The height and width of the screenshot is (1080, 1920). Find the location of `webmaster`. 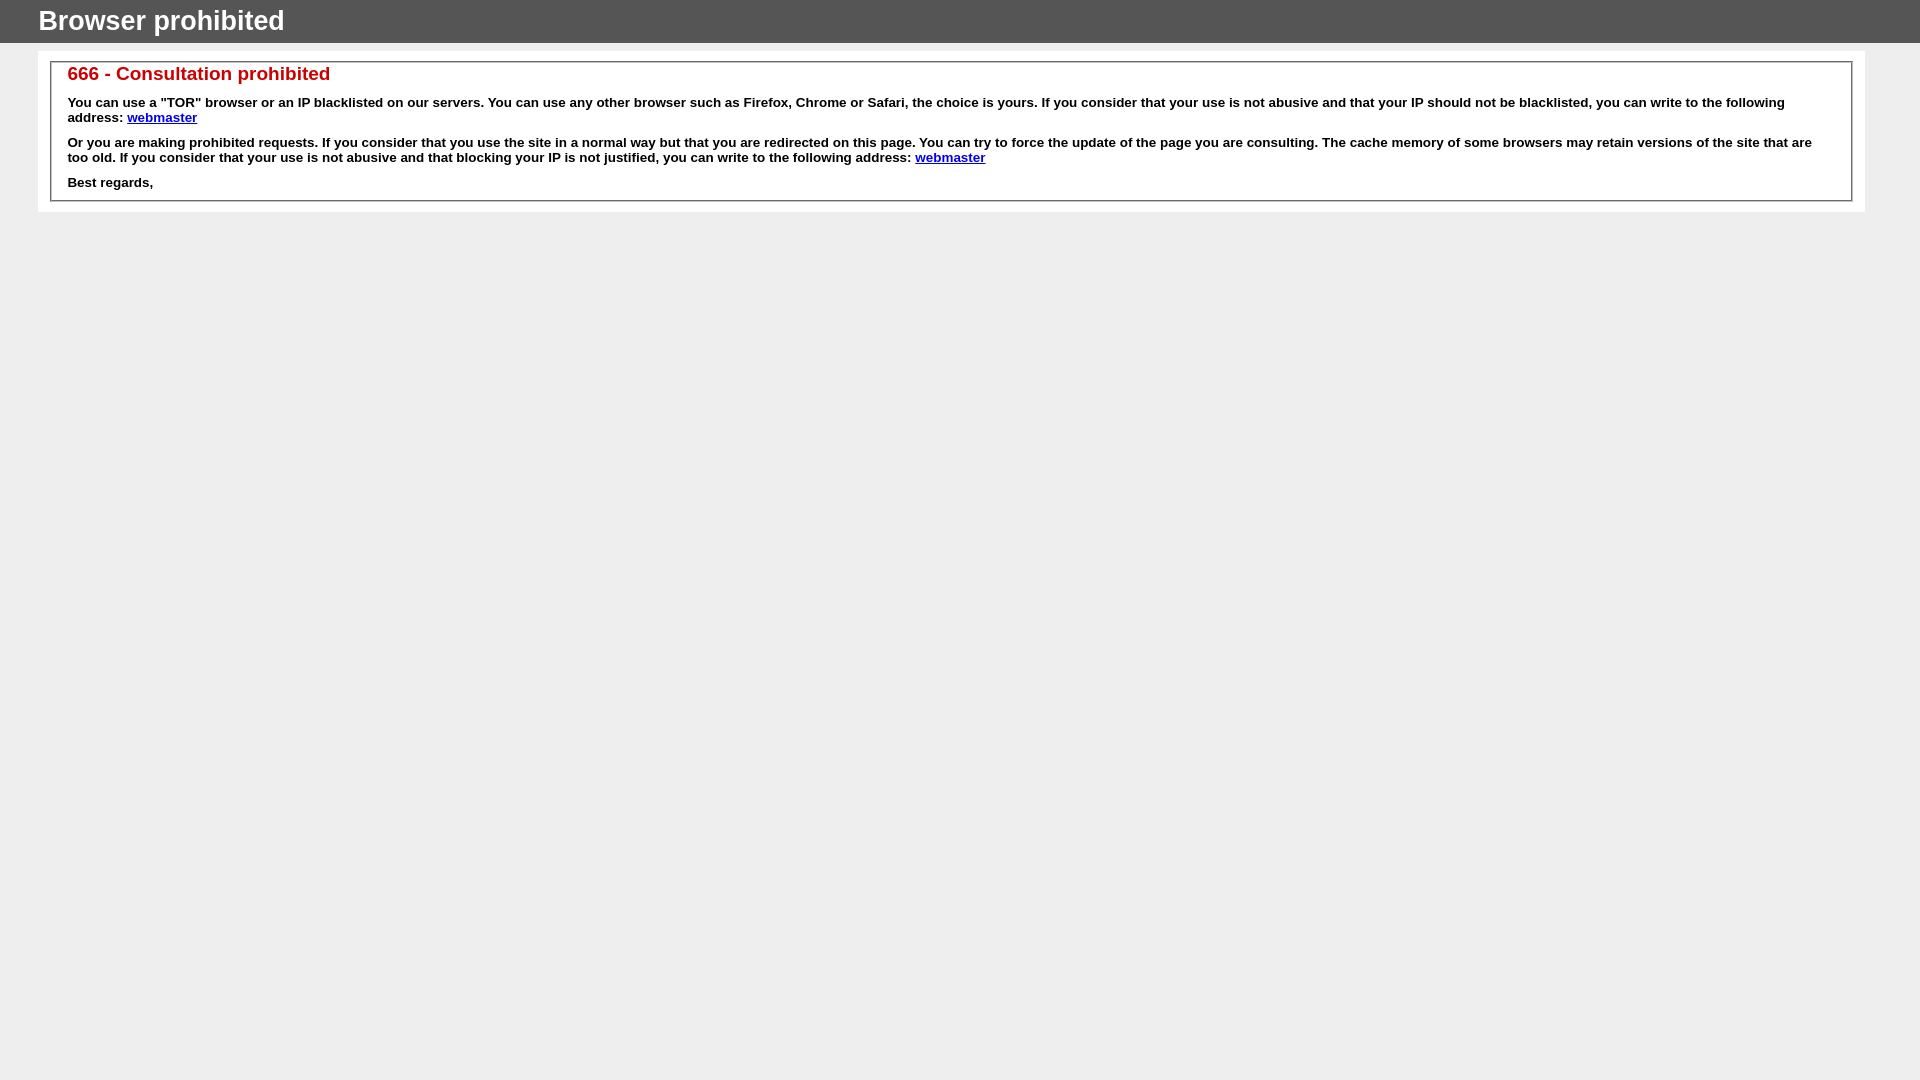

webmaster is located at coordinates (950, 158).